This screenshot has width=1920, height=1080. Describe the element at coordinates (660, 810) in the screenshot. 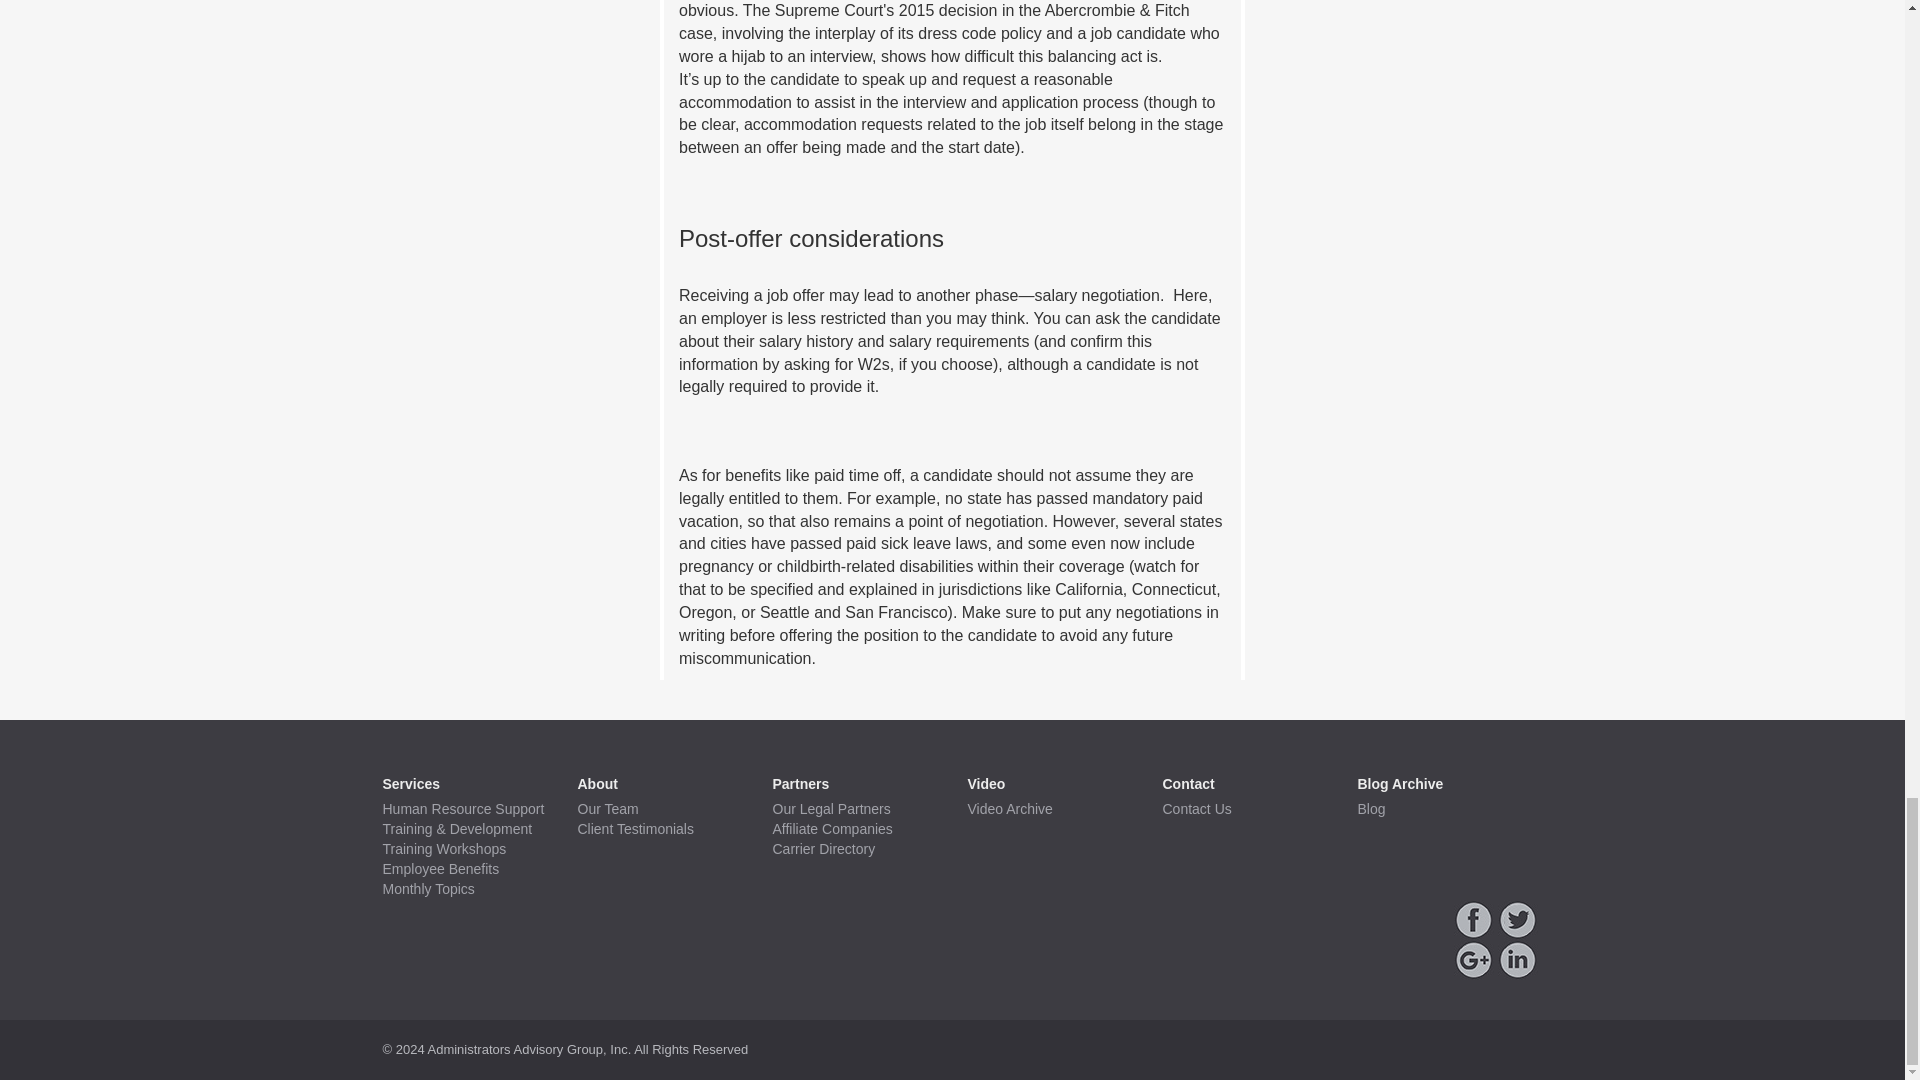

I see `Our Team` at that location.